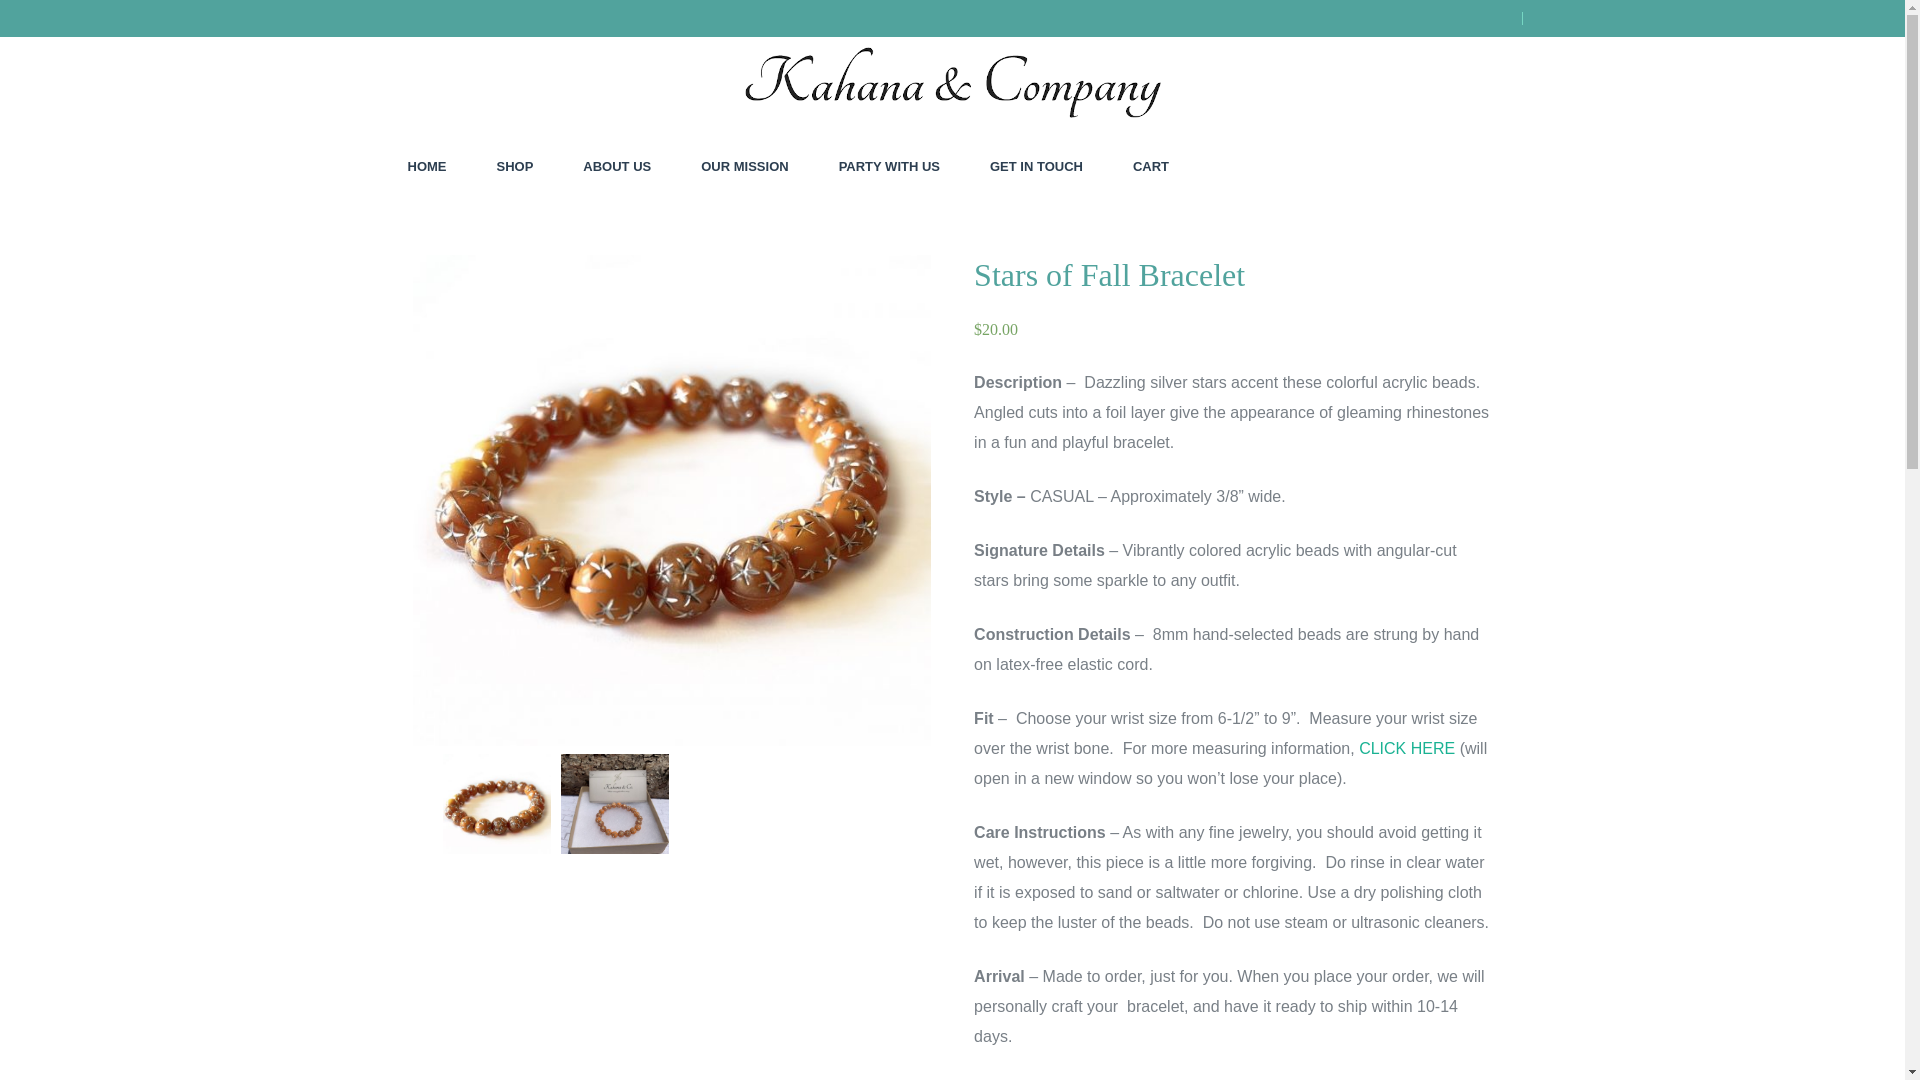 The width and height of the screenshot is (1920, 1080). What do you see at coordinates (744, 166) in the screenshot?
I see `OUR MISSION` at bounding box center [744, 166].